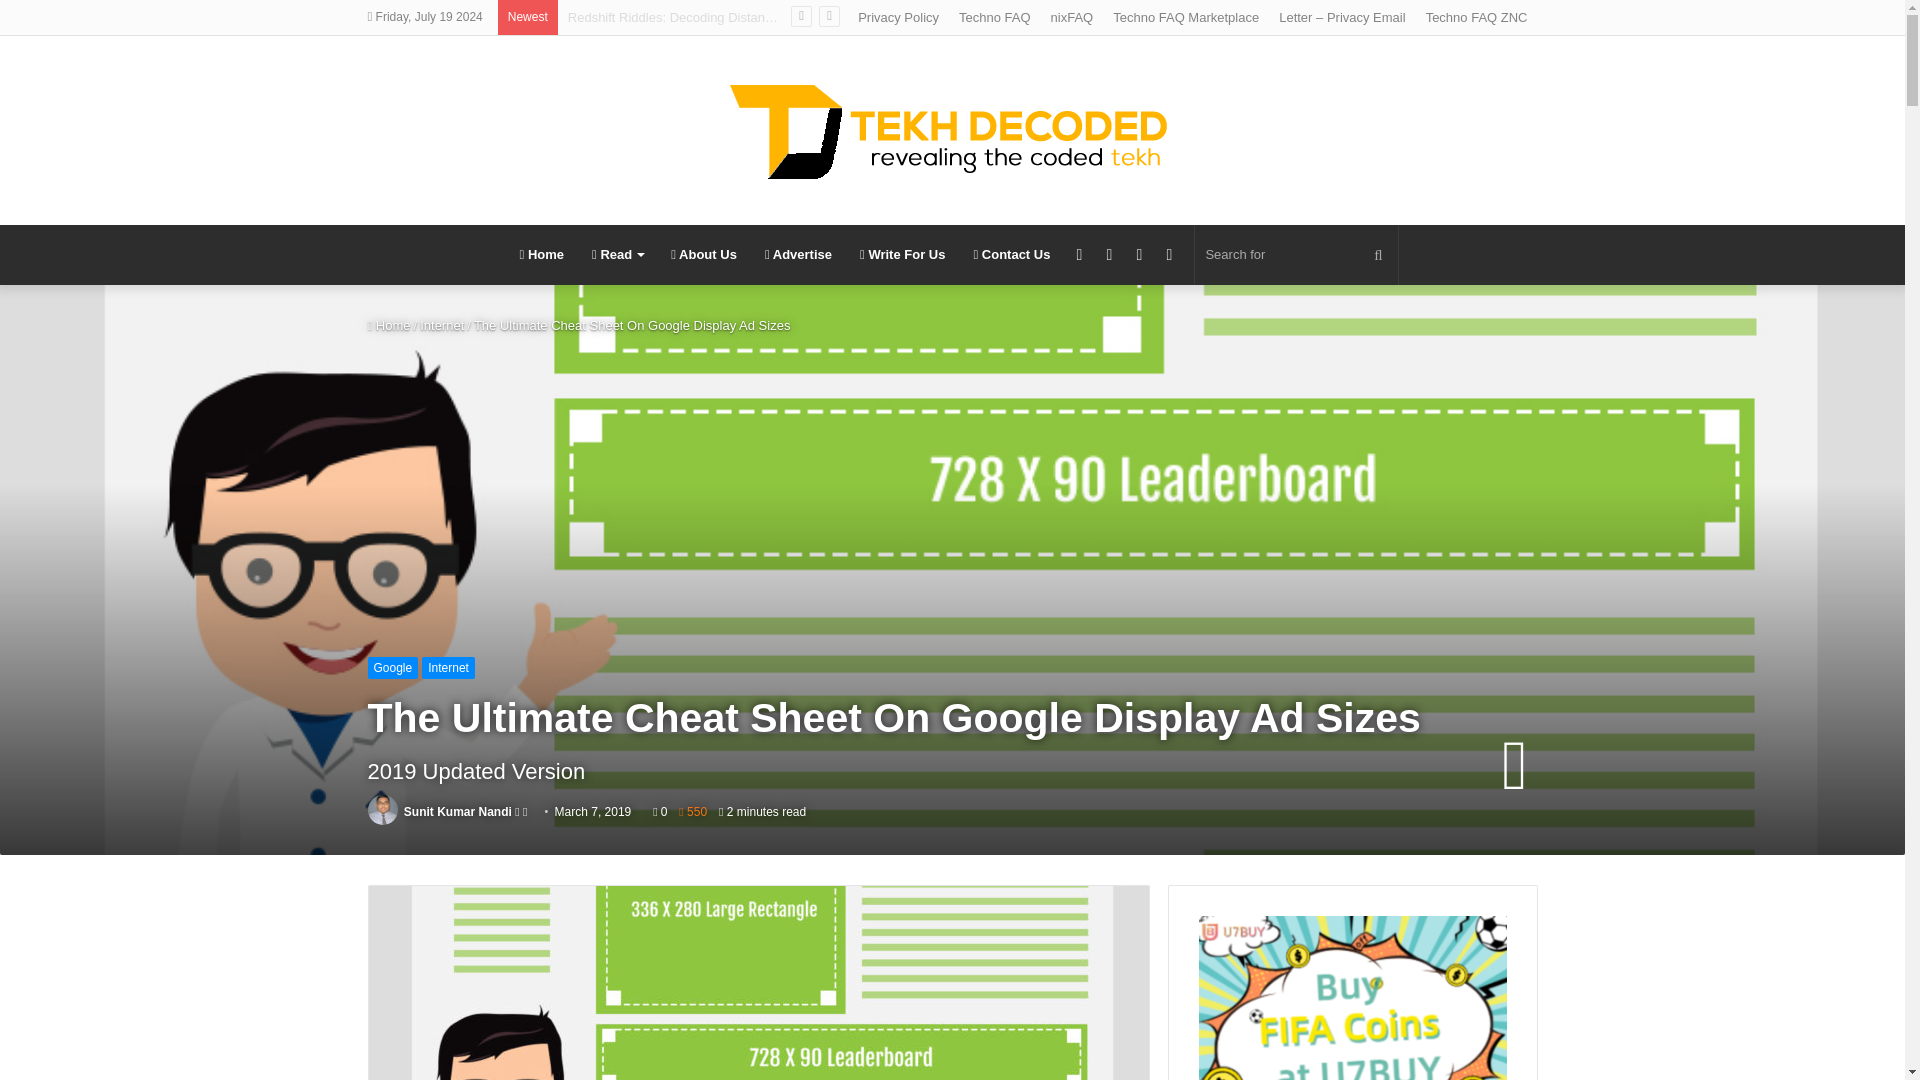 This screenshot has height=1080, width=1920. What do you see at coordinates (458, 811) in the screenshot?
I see `Sunit Kumar Nandi` at bounding box center [458, 811].